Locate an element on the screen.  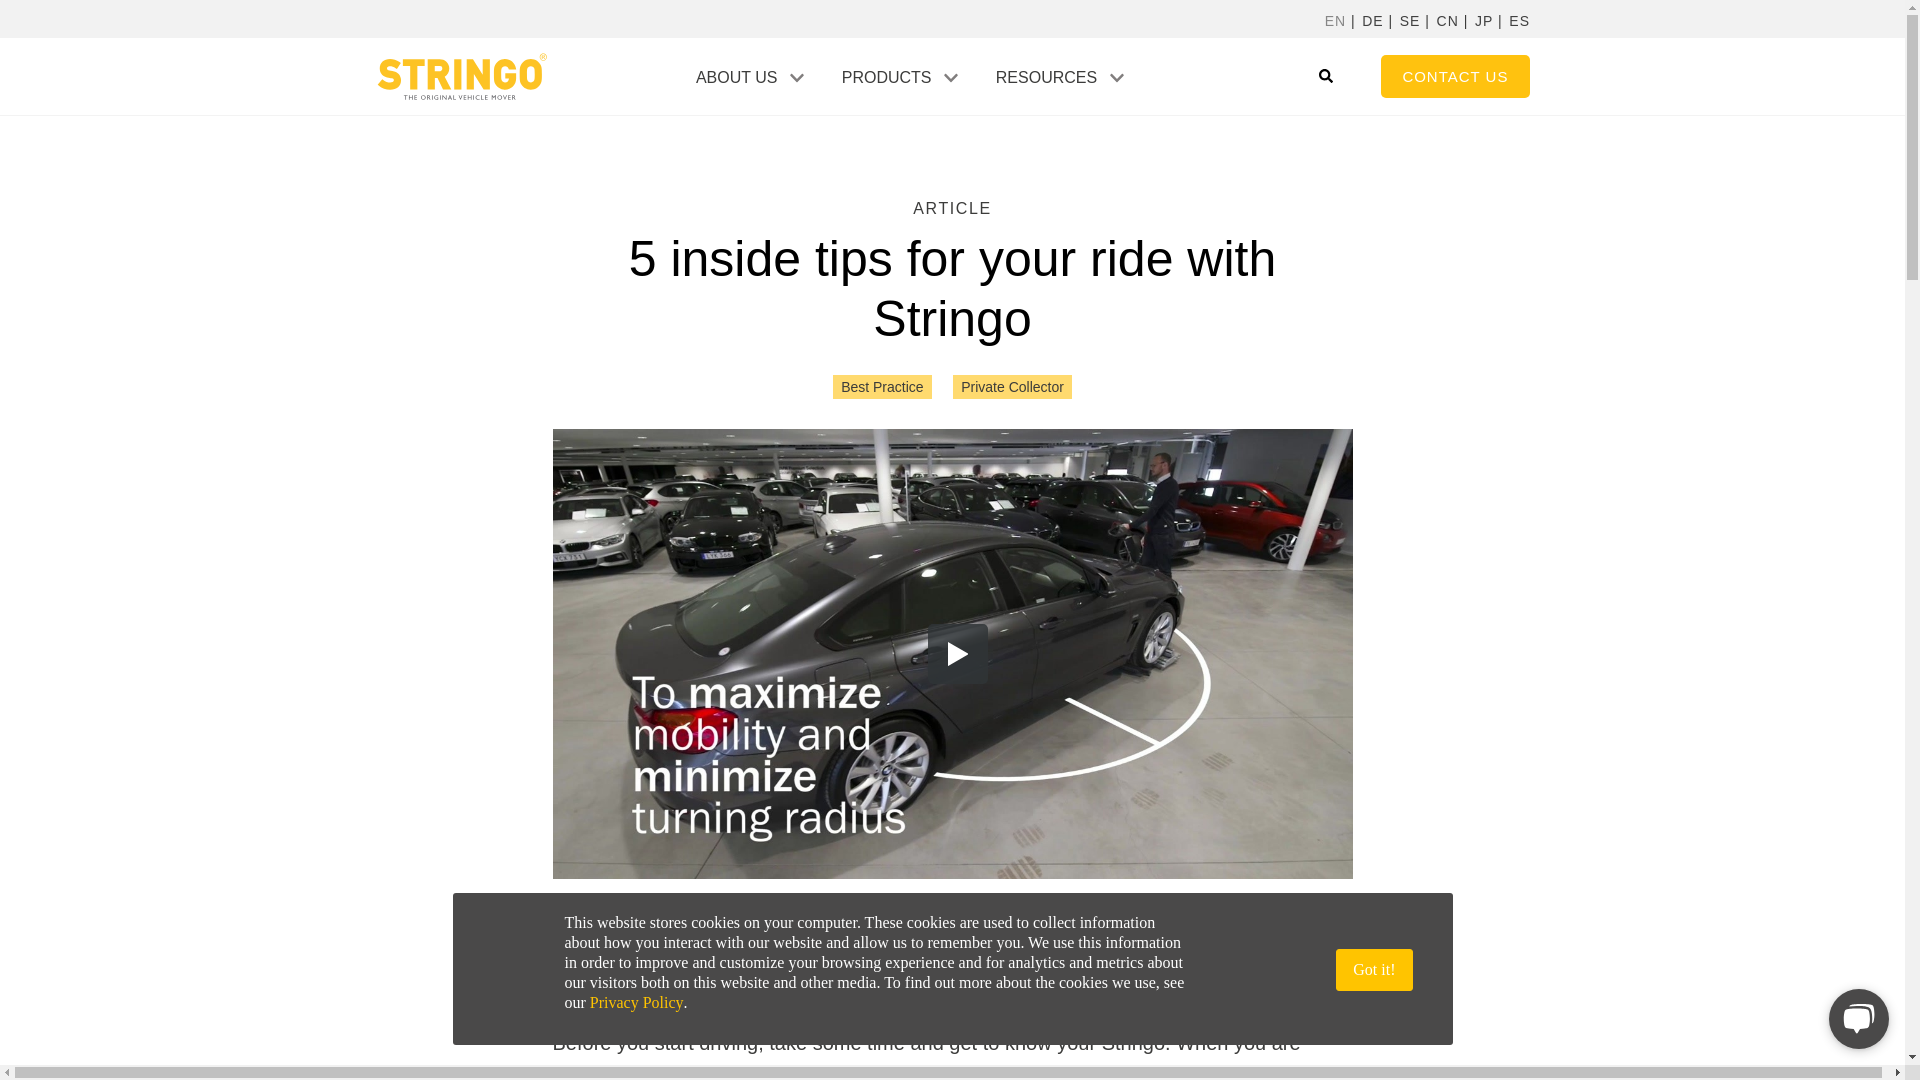
Got it! is located at coordinates (1374, 970).